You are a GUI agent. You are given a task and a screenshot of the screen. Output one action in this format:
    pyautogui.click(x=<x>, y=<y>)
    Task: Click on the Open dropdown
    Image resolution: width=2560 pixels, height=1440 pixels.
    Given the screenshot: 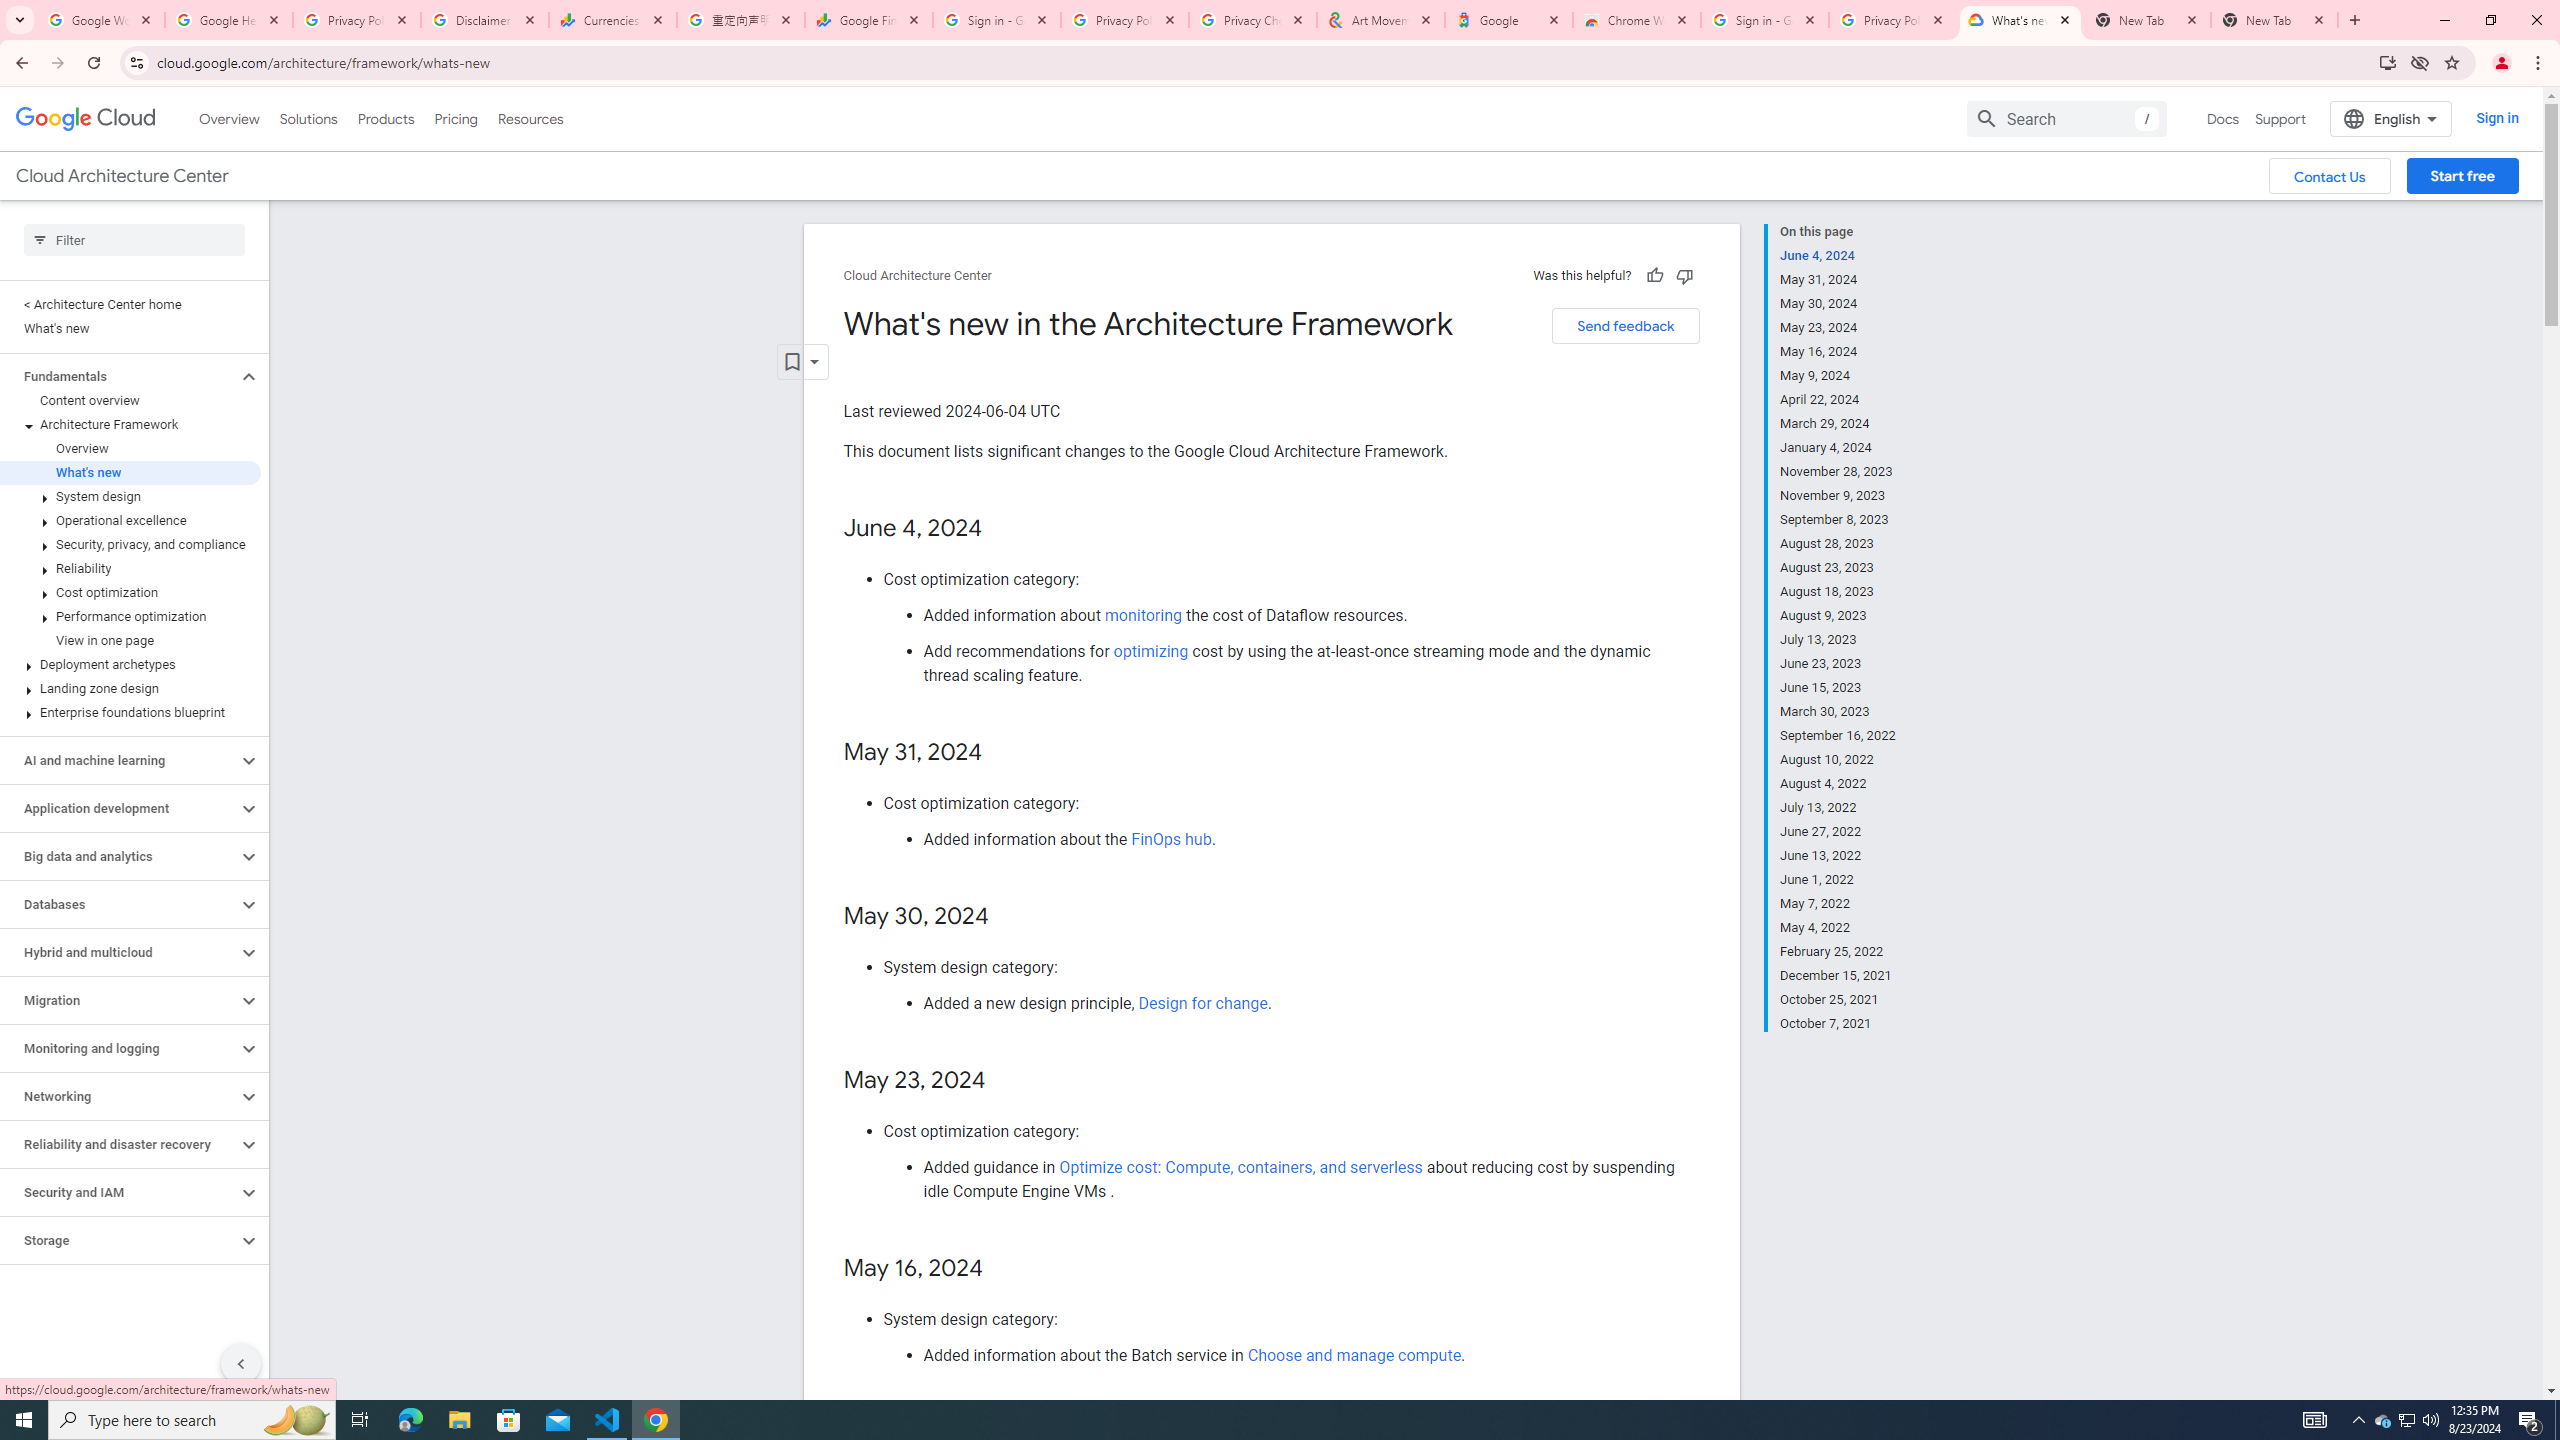 What is the action you would take?
    pyautogui.click(x=802, y=362)
    